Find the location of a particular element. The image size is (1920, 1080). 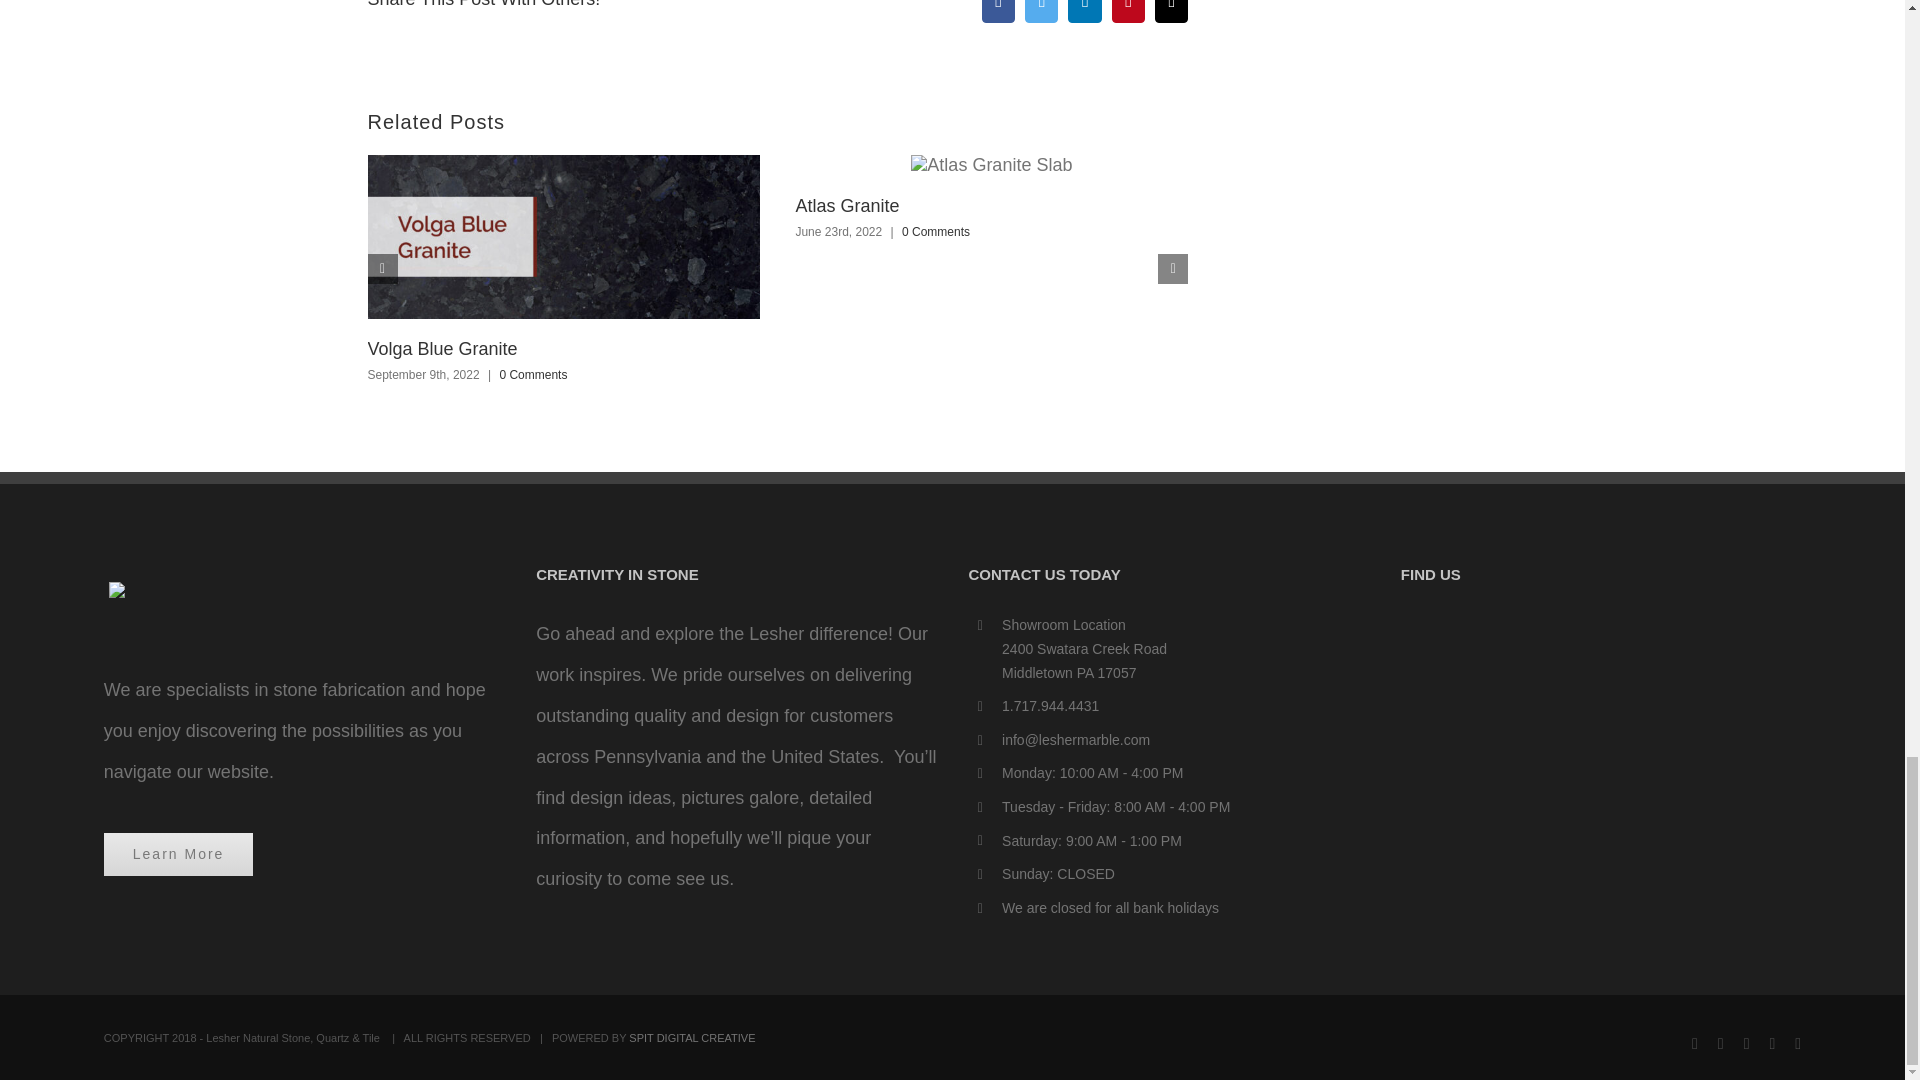

Atlas Granite is located at coordinates (846, 206).